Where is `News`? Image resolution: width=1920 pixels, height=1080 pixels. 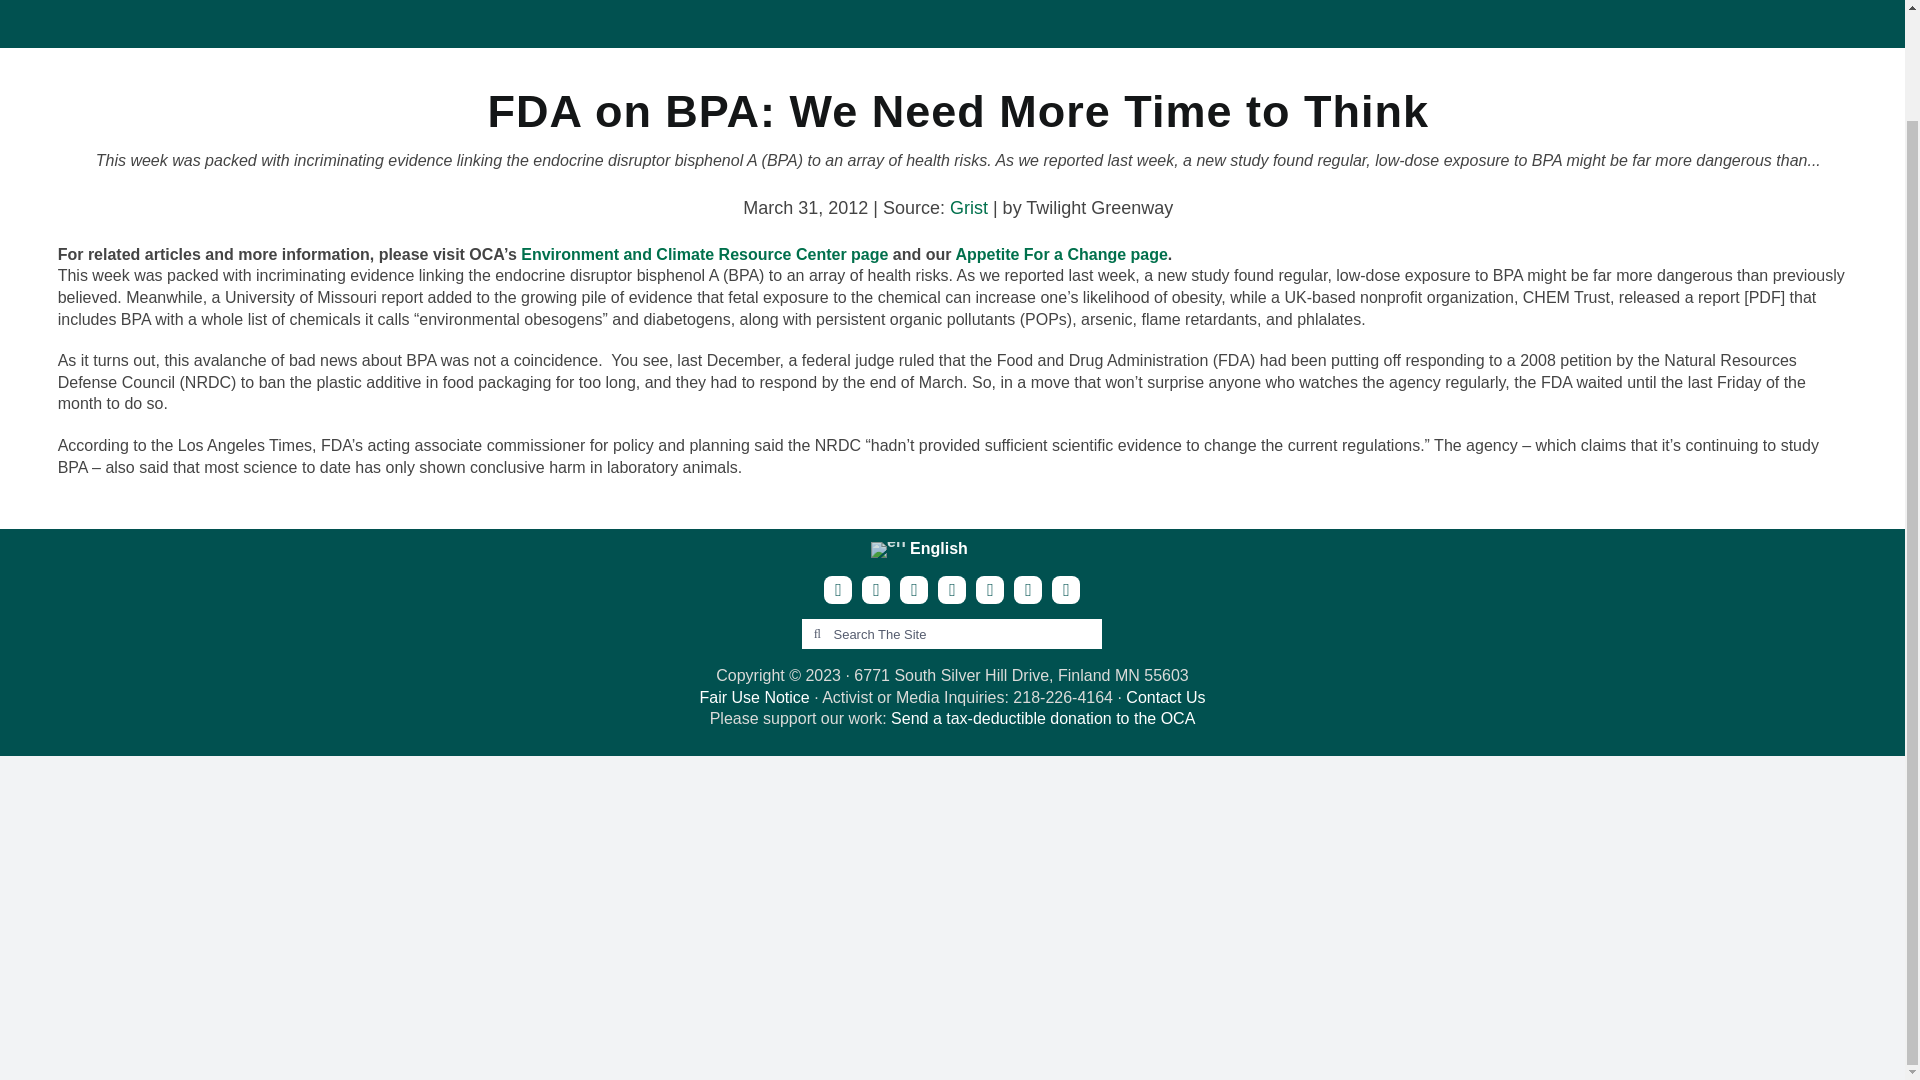
News is located at coordinates (1188, 14).